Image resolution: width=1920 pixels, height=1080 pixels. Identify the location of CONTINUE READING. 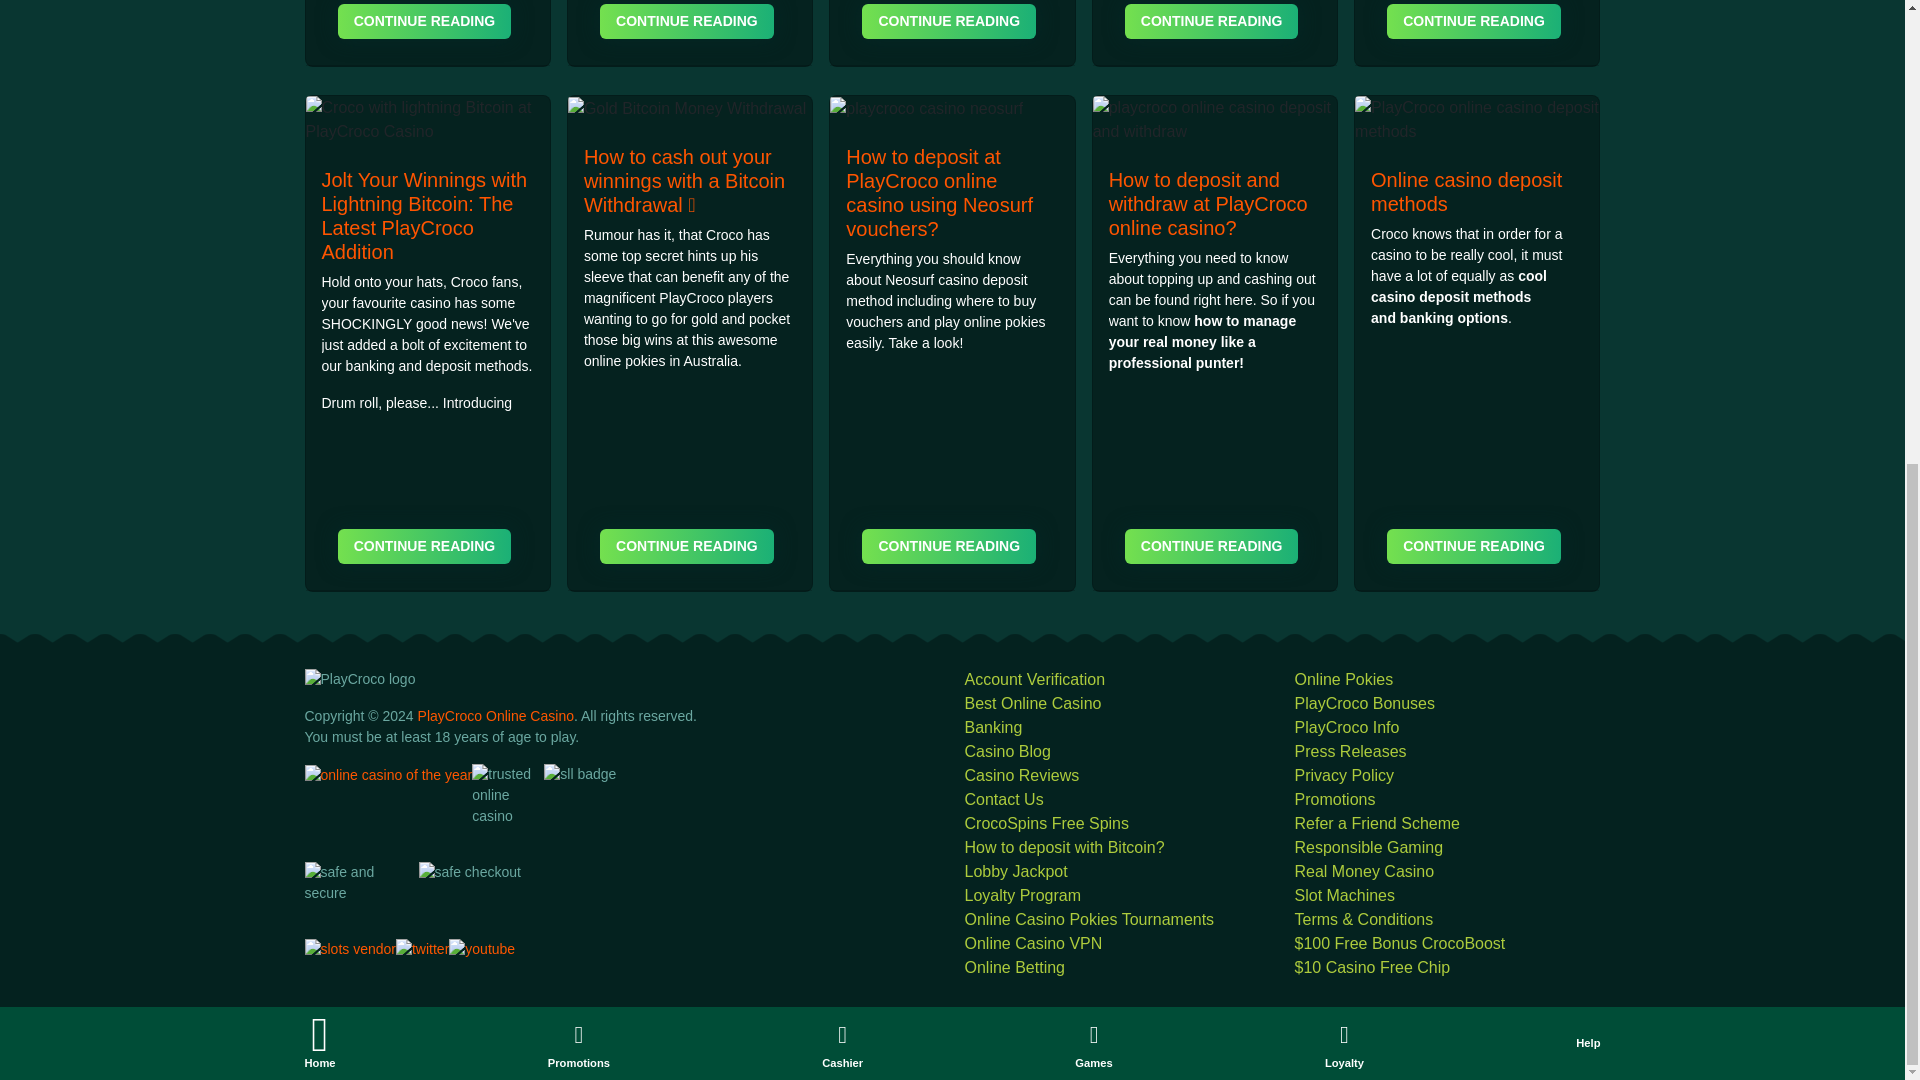
(1473, 21).